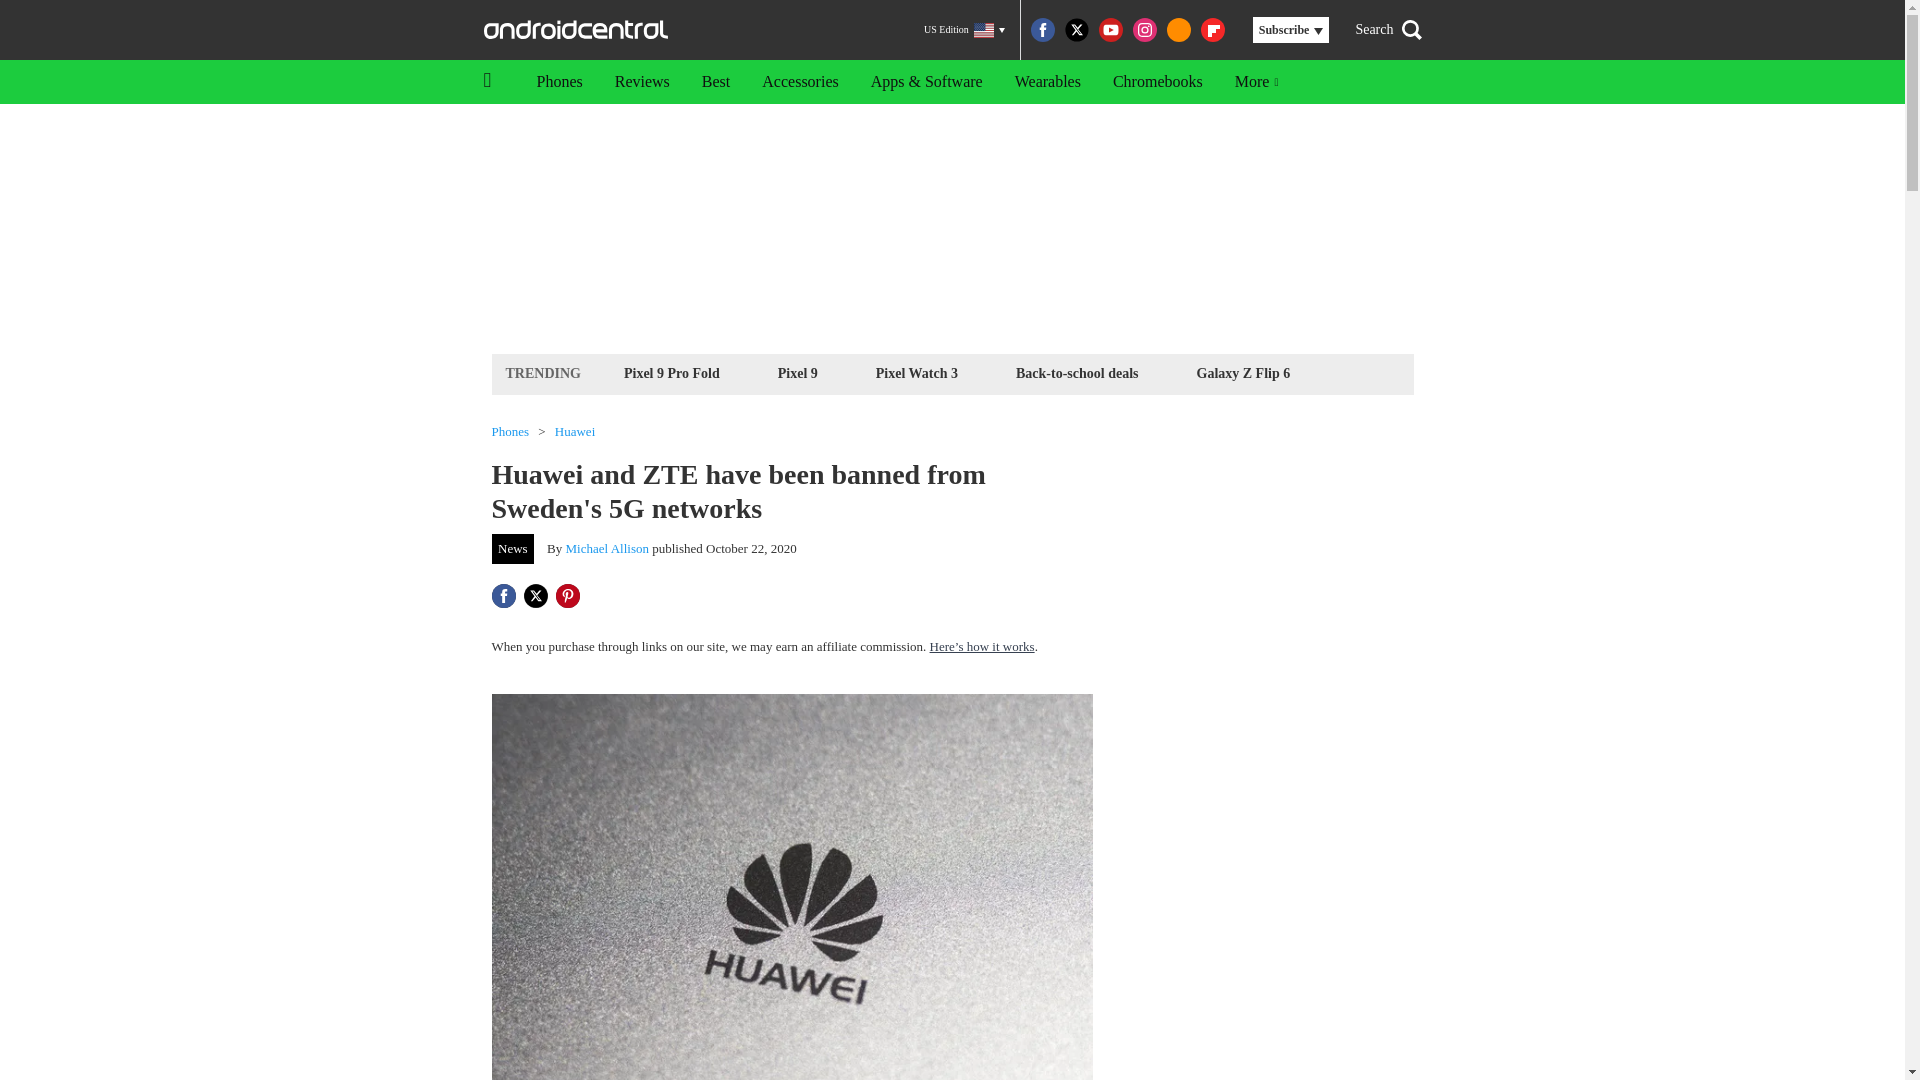 This screenshot has height=1080, width=1920. I want to click on Pixel Watch 3, so click(917, 372).